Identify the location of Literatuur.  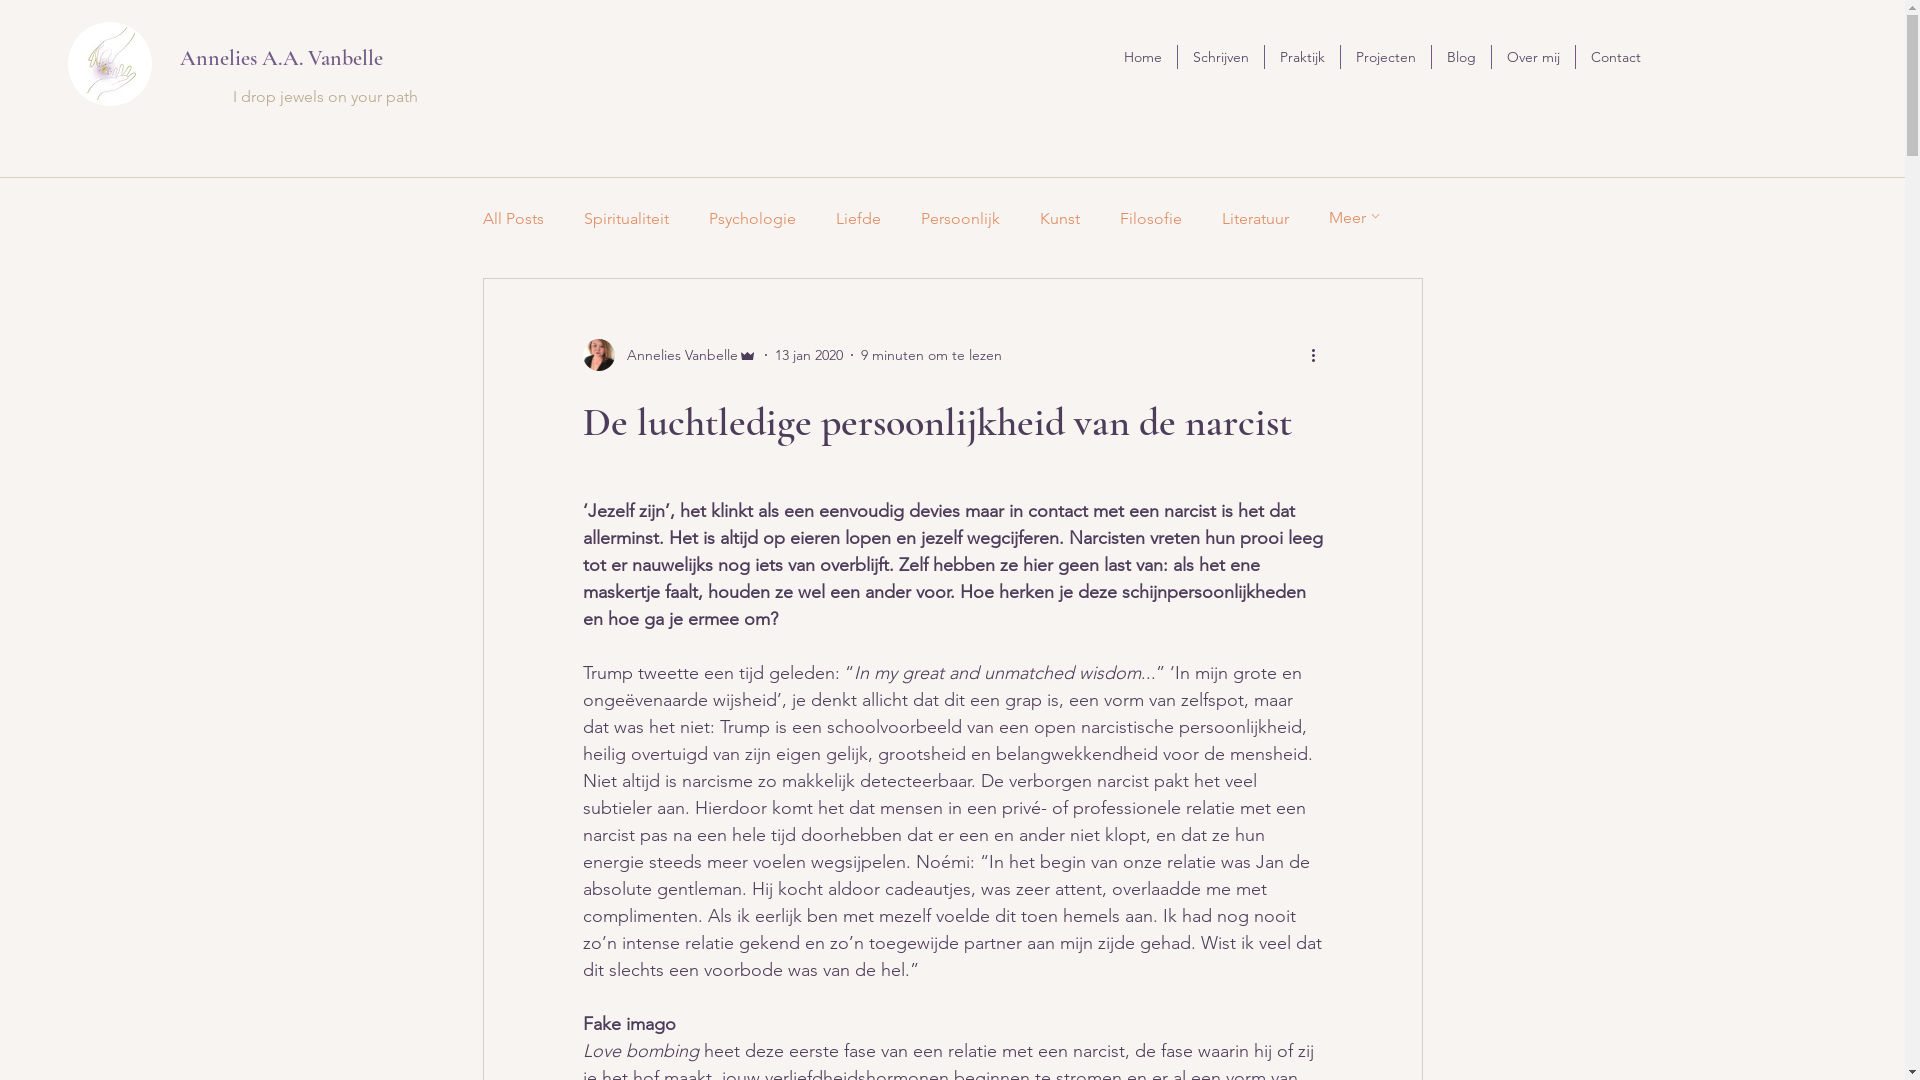
(1256, 218).